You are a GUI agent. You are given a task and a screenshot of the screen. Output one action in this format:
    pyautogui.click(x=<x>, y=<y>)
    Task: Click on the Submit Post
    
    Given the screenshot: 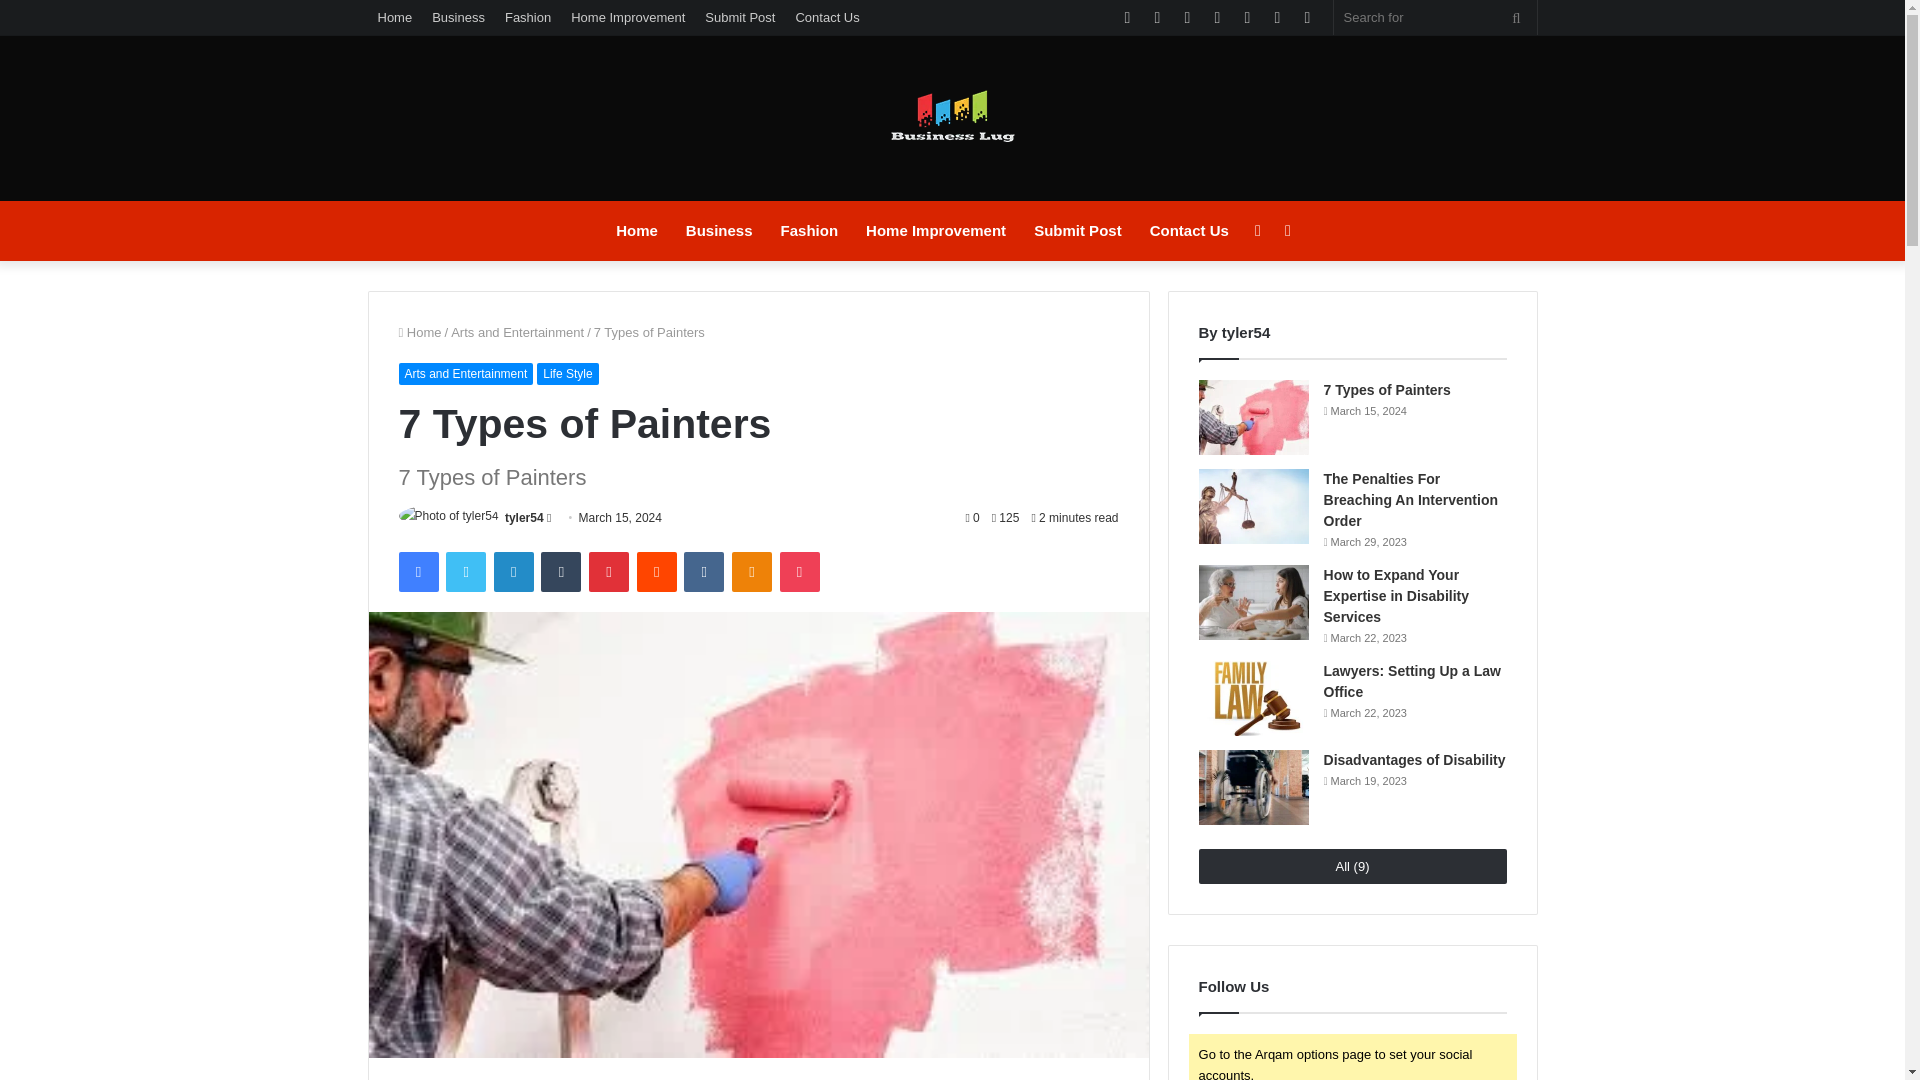 What is the action you would take?
    pyautogui.click(x=1078, y=230)
    